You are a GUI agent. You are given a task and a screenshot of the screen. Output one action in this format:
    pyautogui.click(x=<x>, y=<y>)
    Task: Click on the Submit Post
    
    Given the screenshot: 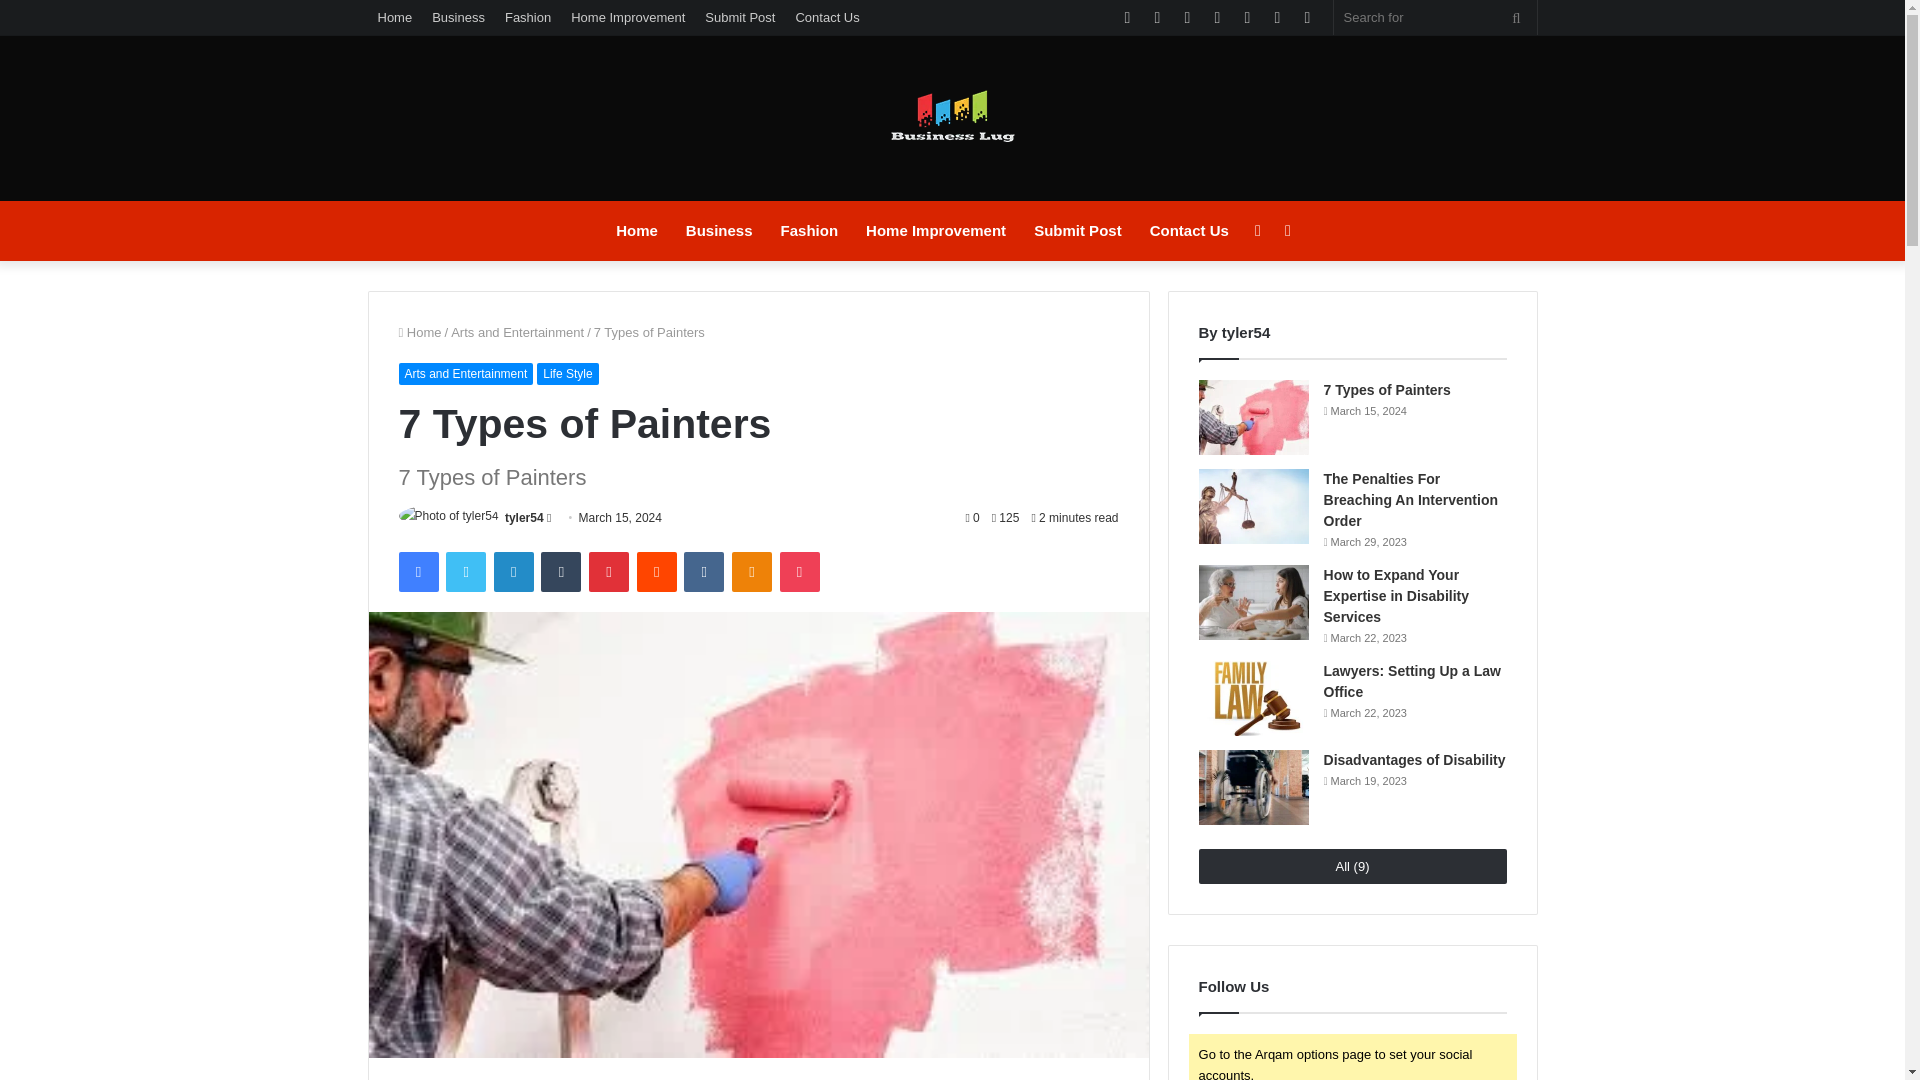 What is the action you would take?
    pyautogui.click(x=1078, y=230)
    